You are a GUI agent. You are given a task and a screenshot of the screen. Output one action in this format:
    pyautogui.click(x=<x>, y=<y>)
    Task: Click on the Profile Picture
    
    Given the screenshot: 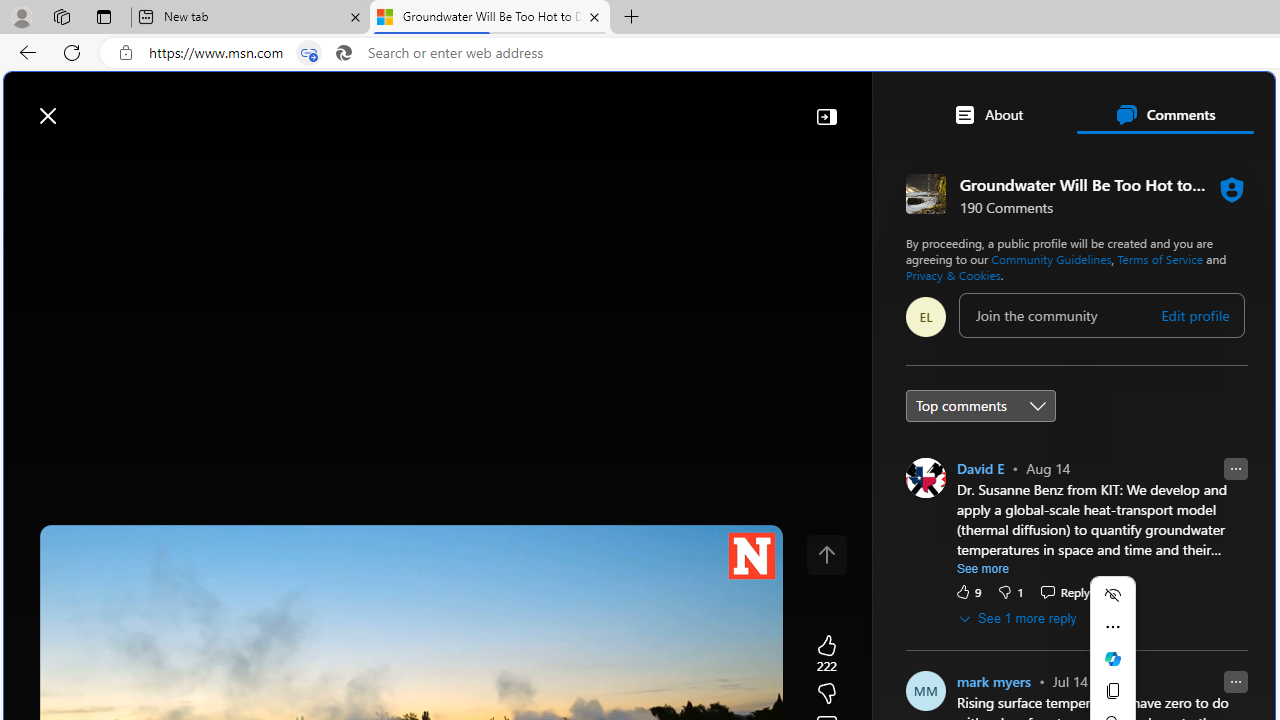 What is the action you would take?
    pyautogui.click(x=924, y=690)
    